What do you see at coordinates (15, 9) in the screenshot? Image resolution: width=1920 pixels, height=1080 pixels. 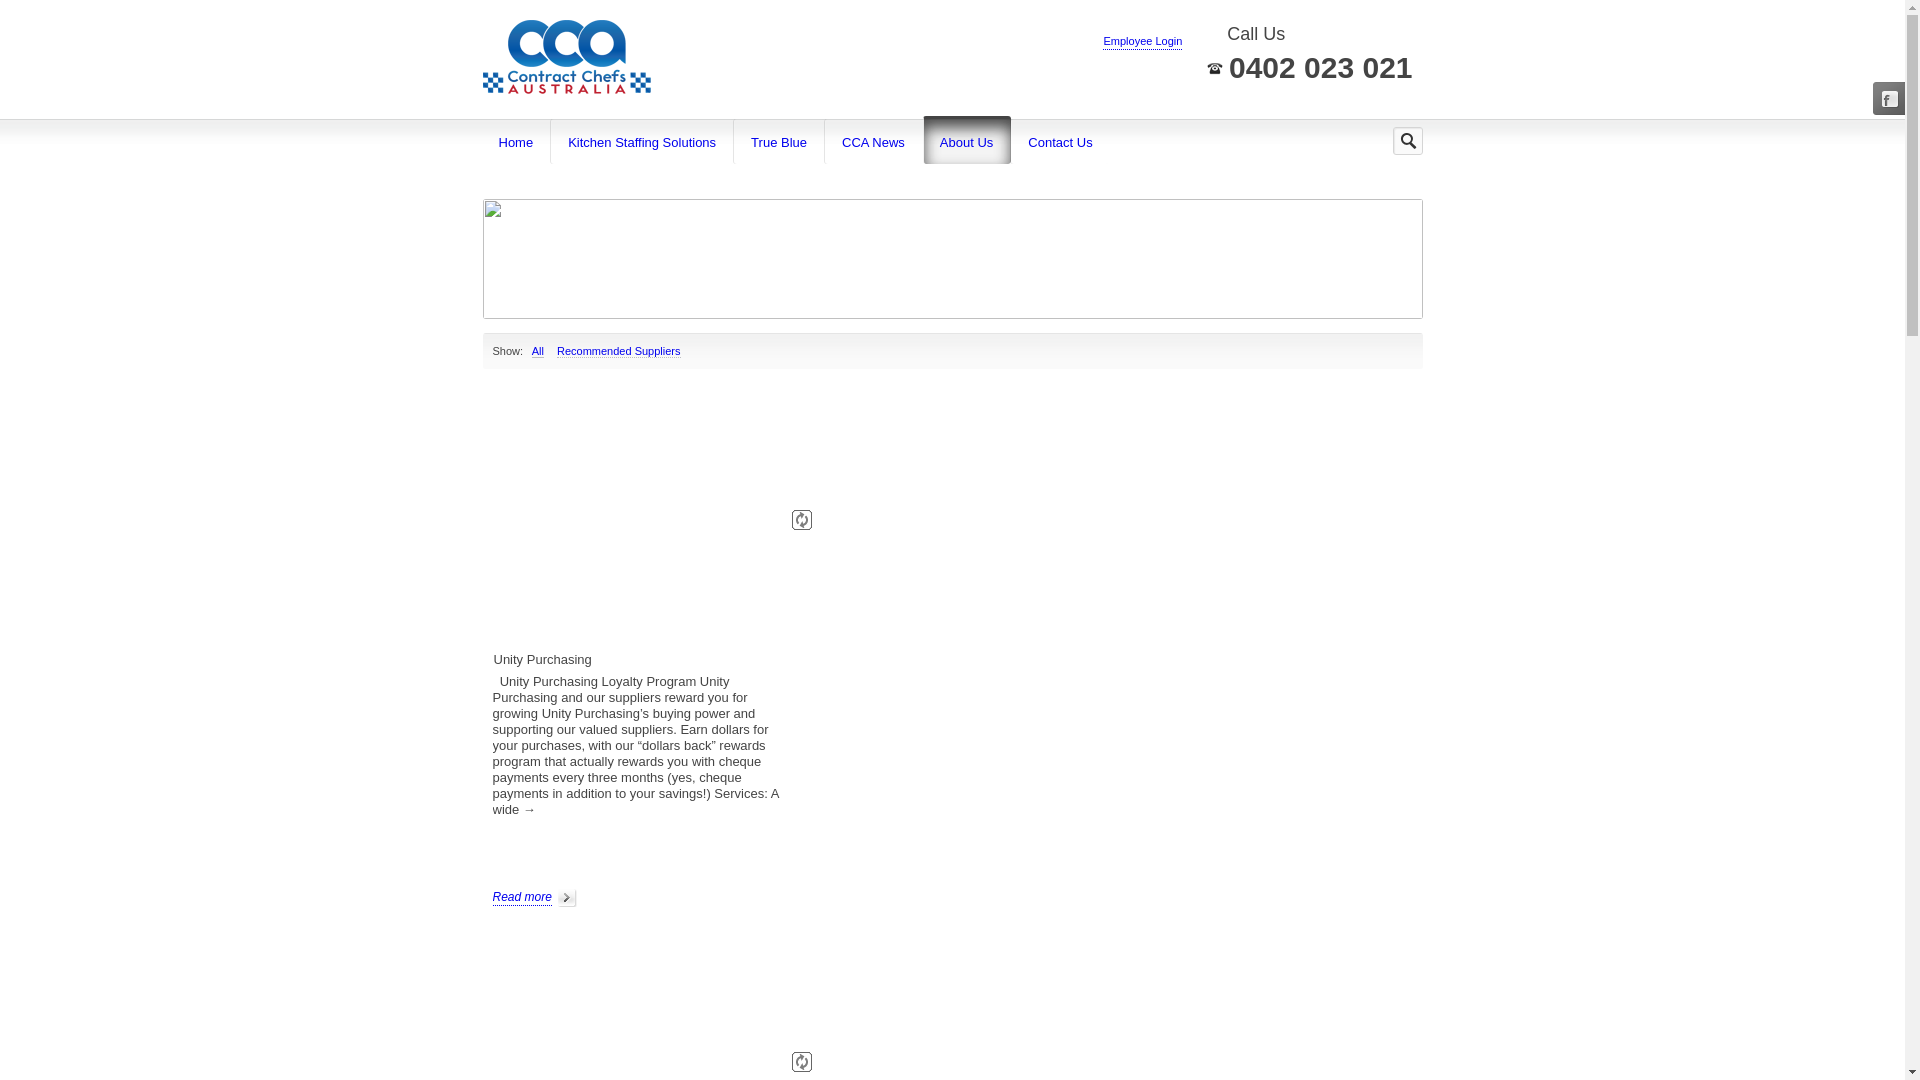 I see `Search` at bounding box center [15, 9].